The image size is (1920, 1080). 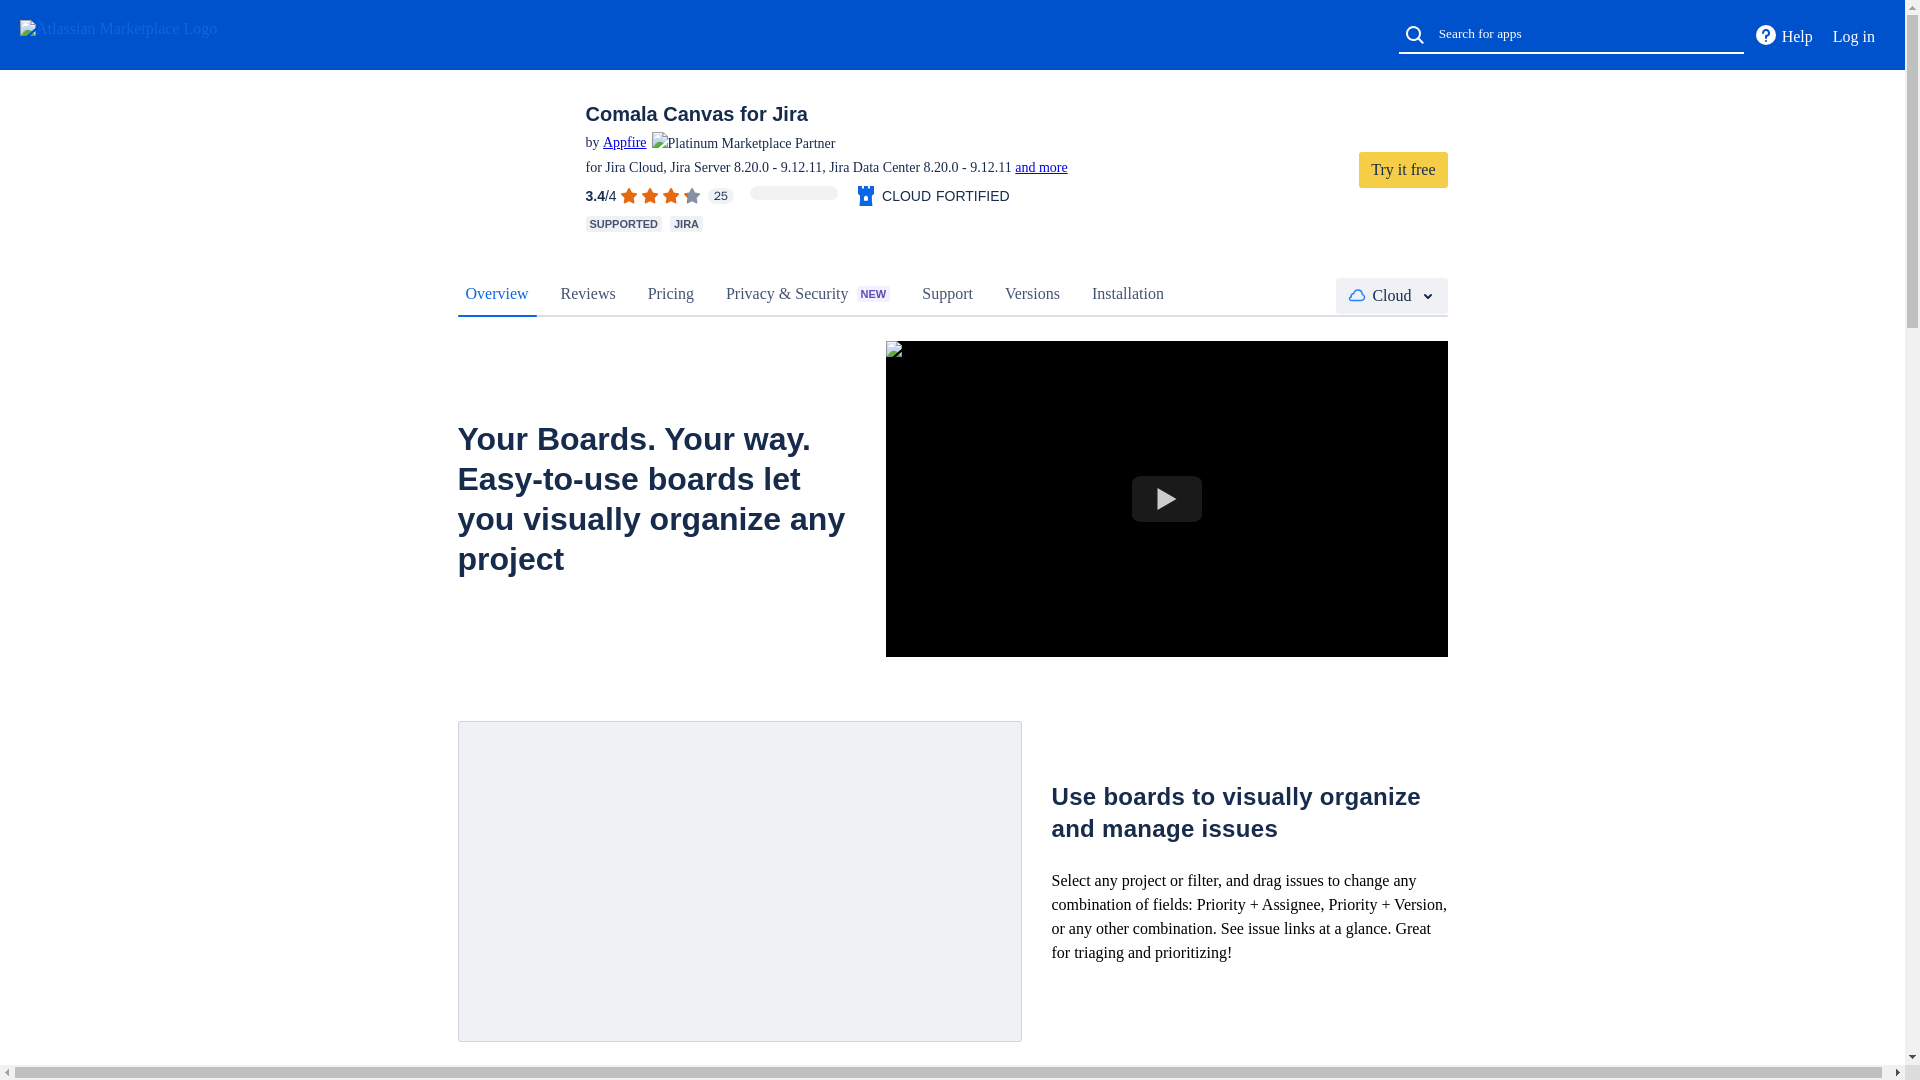 I want to click on CLOUD FORTIFIED, so click(x=932, y=196).